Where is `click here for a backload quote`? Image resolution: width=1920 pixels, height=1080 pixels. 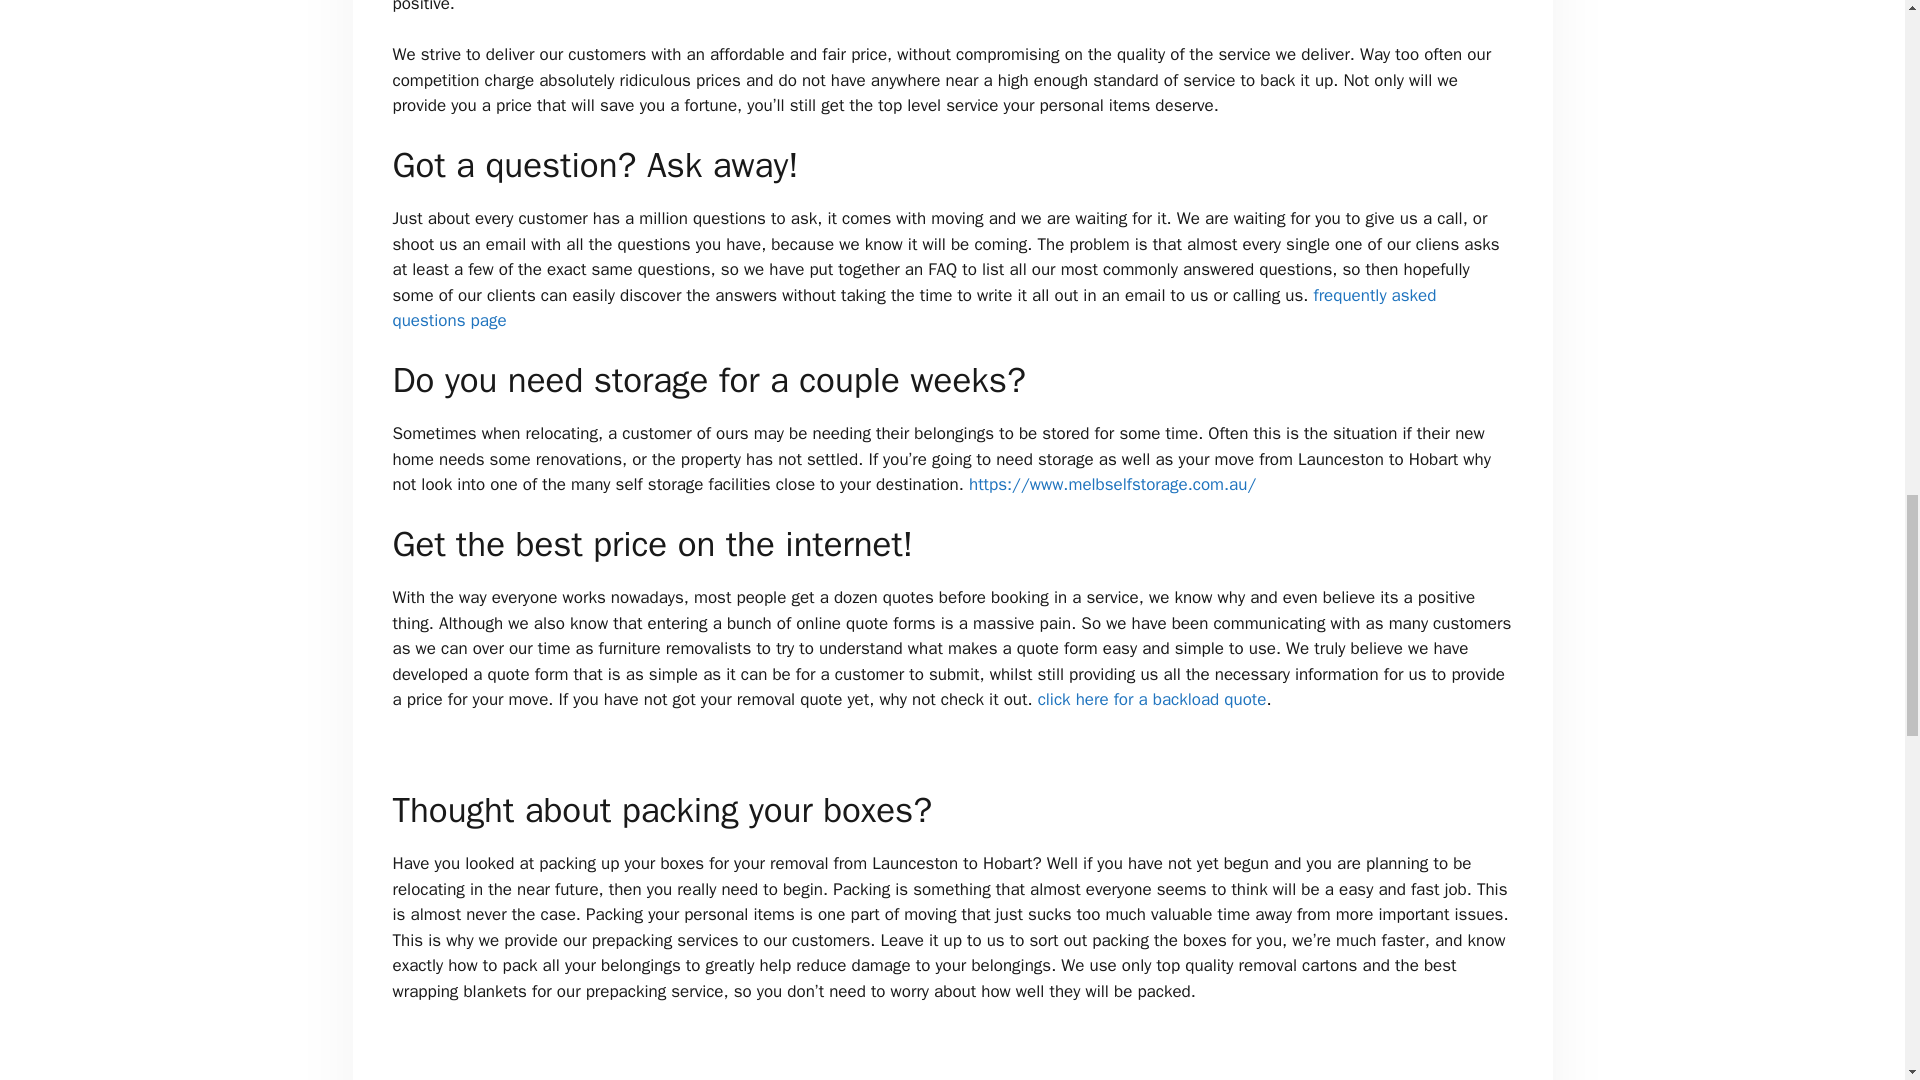 click here for a backload quote is located at coordinates (1152, 699).